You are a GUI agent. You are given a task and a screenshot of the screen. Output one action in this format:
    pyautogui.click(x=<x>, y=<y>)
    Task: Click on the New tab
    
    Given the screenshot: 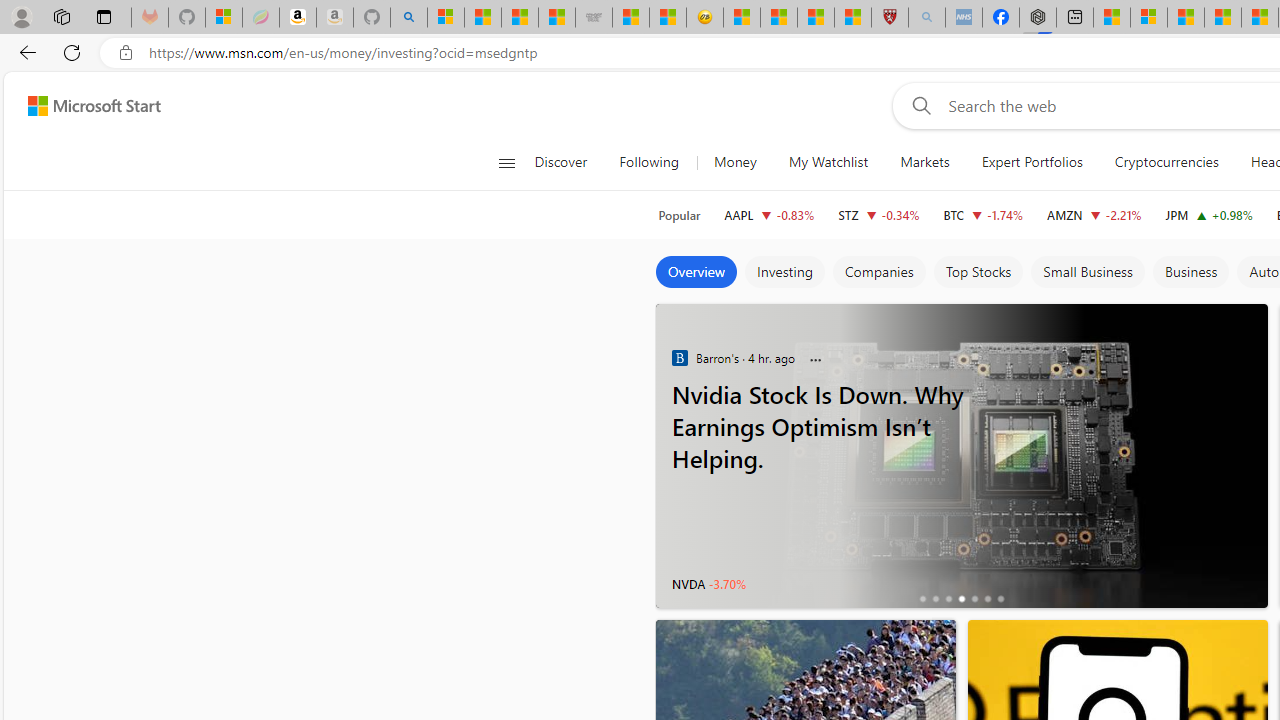 What is the action you would take?
    pyautogui.click(x=1075, y=18)
    